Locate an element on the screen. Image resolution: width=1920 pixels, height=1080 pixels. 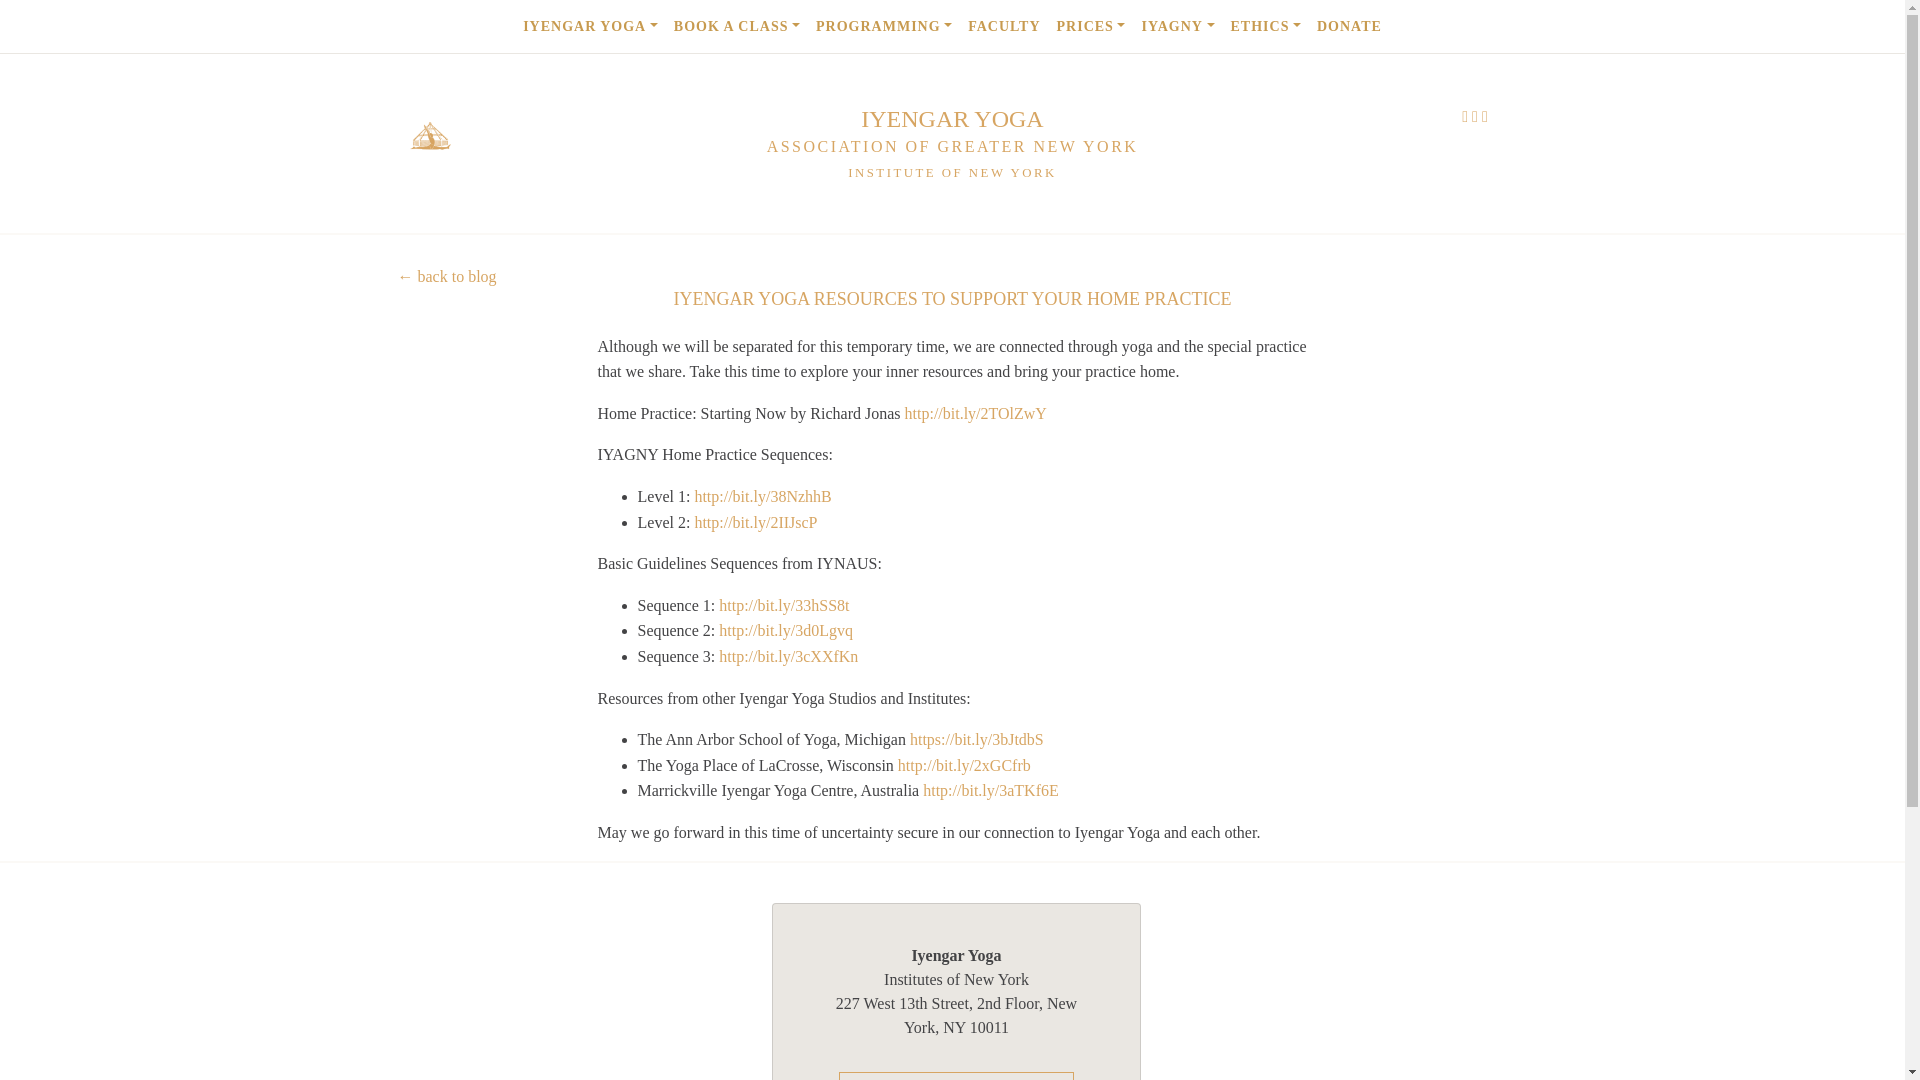
IYENGAR YOGA is located at coordinates (951, 118).